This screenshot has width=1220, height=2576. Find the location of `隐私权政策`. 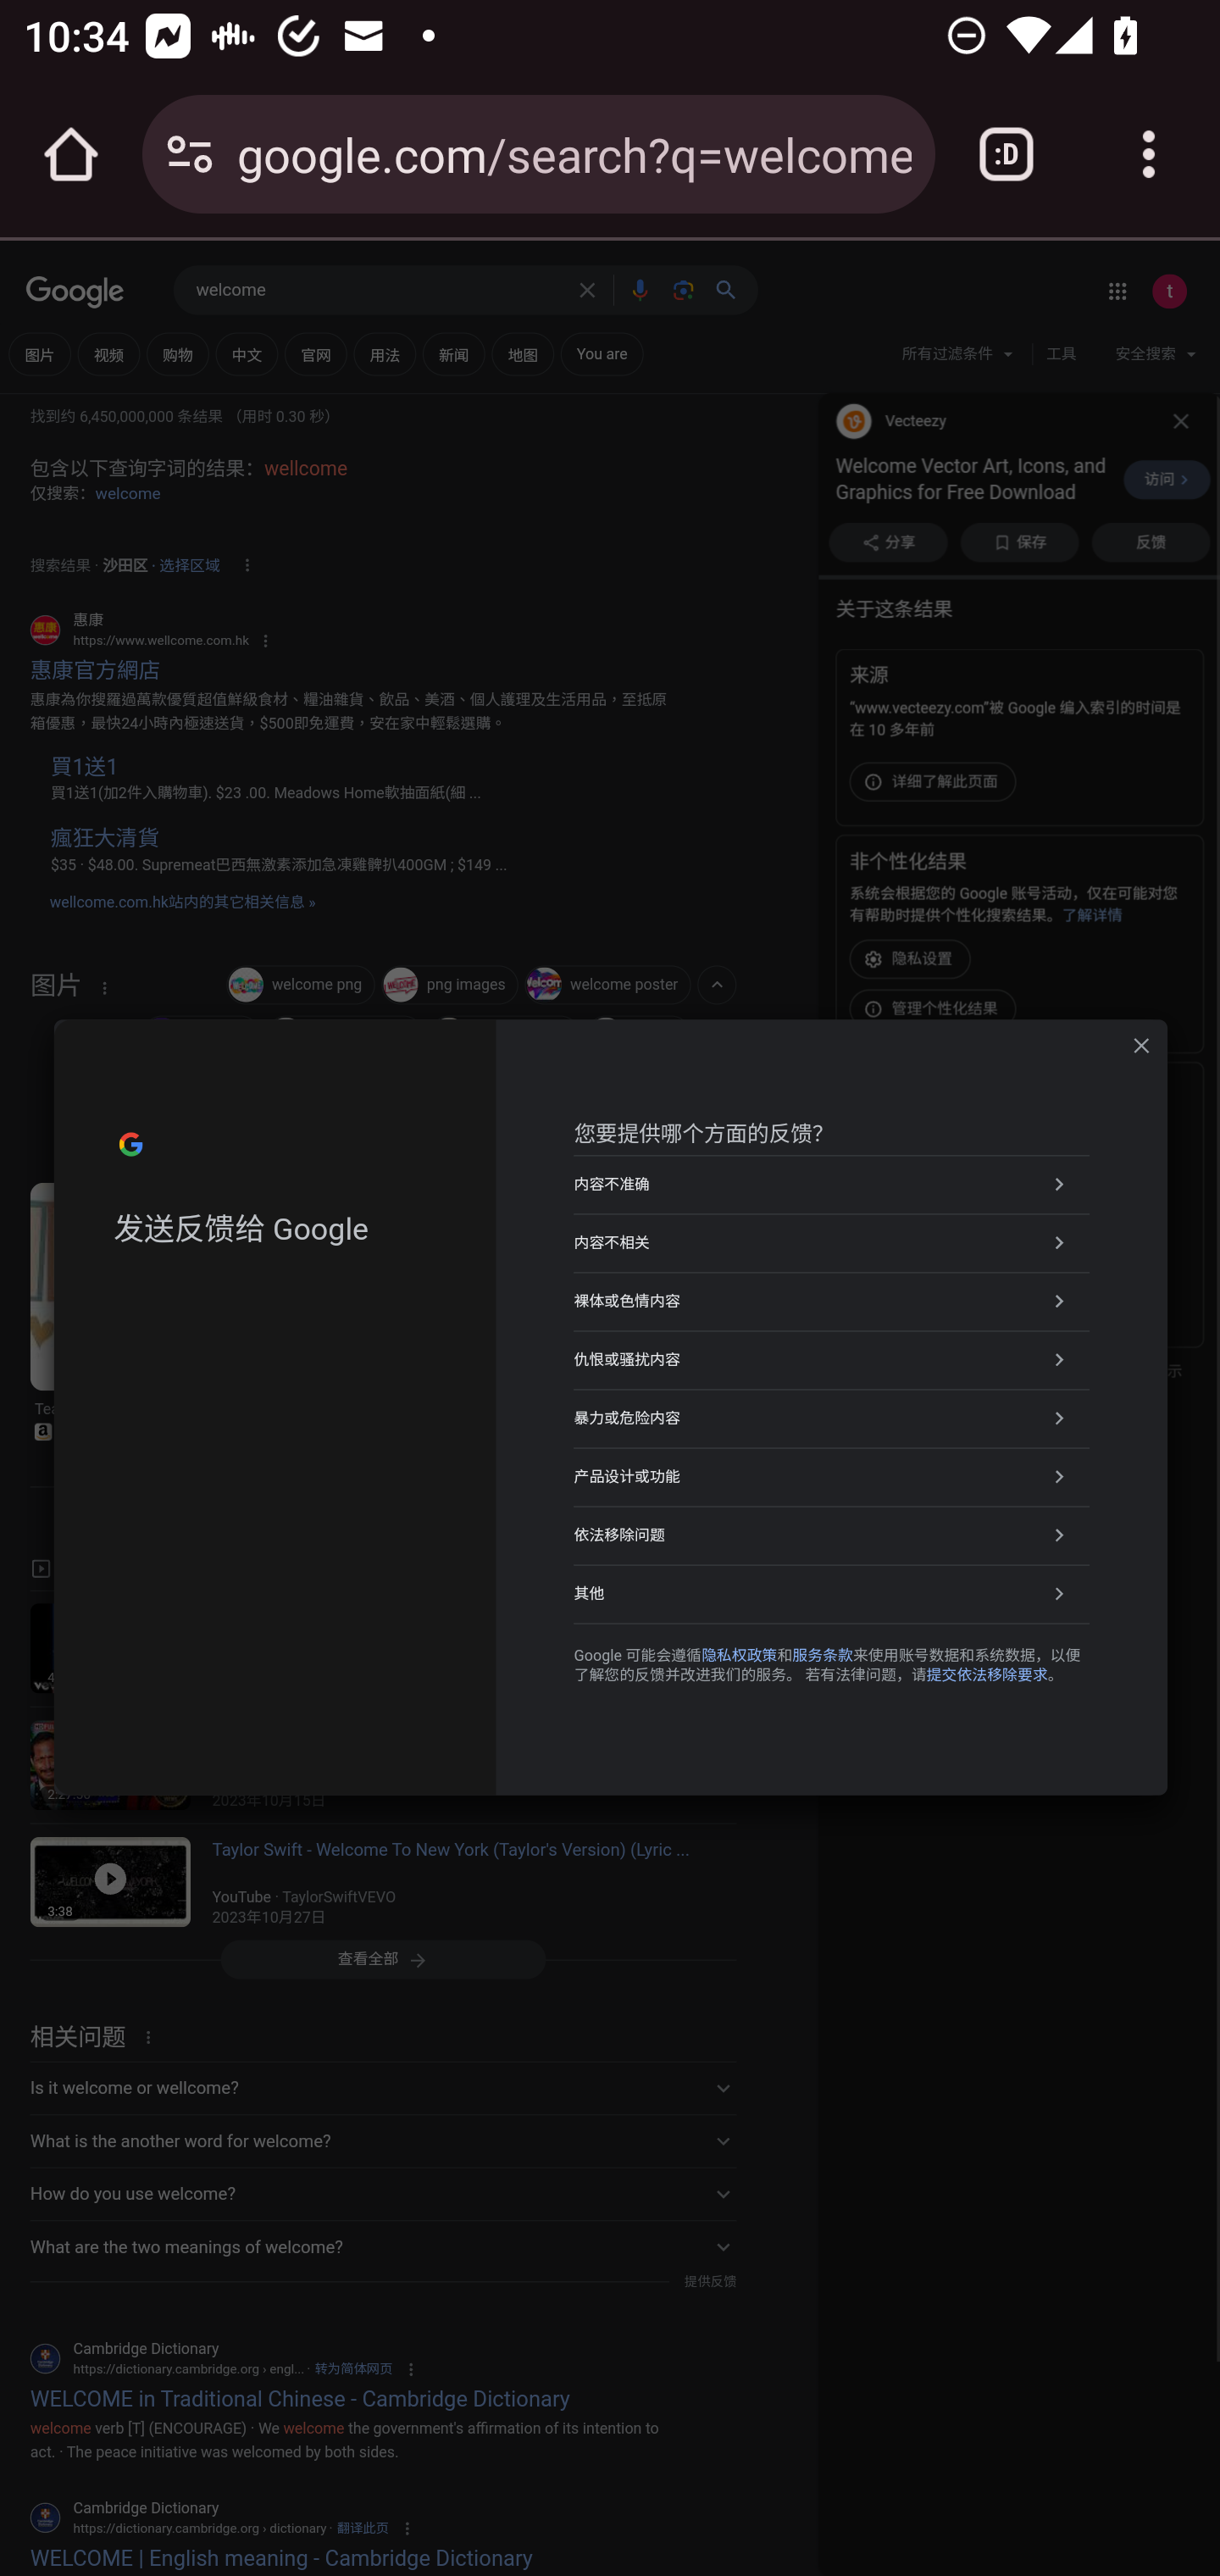

隐私权政策 is located at coordinates (739, 1654).